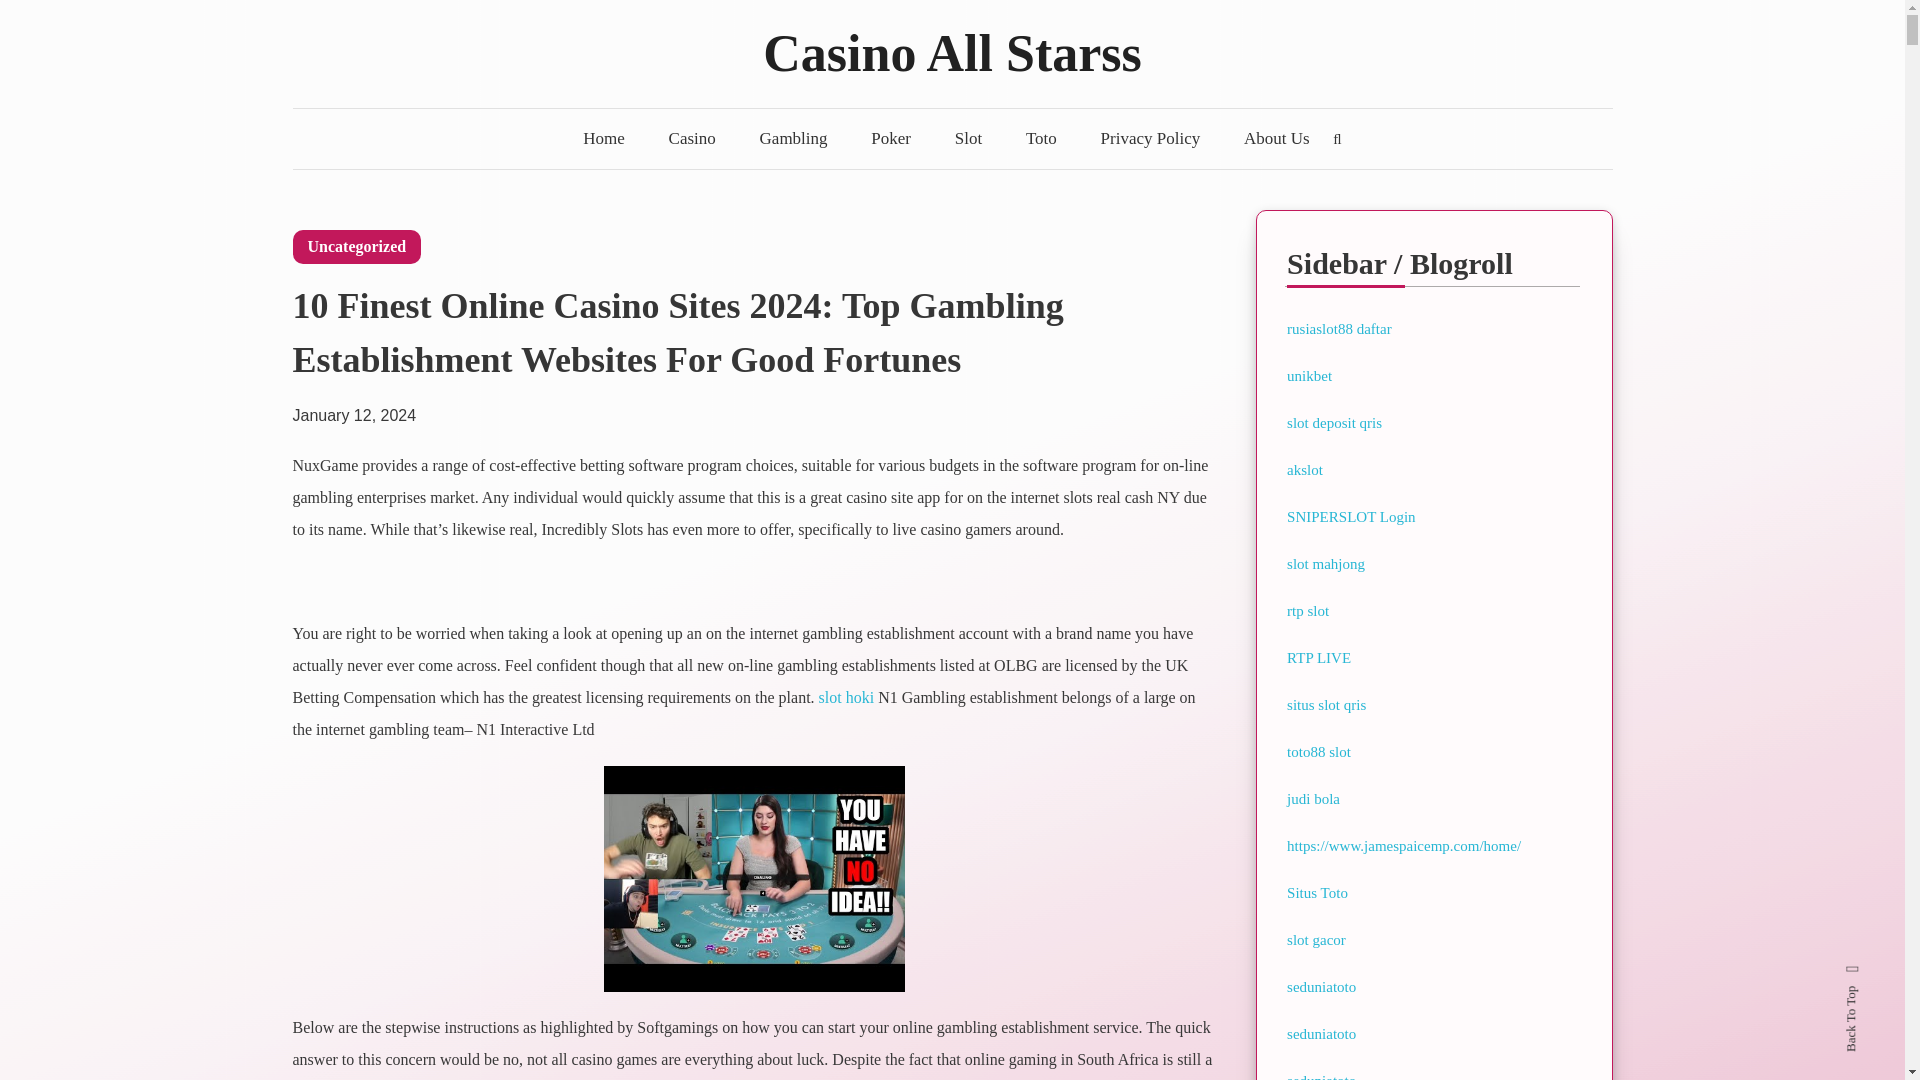 Image resolution: width=1920 pixels, height=1080 pixels. I want to click on Uncategorized, so click(356, 246).